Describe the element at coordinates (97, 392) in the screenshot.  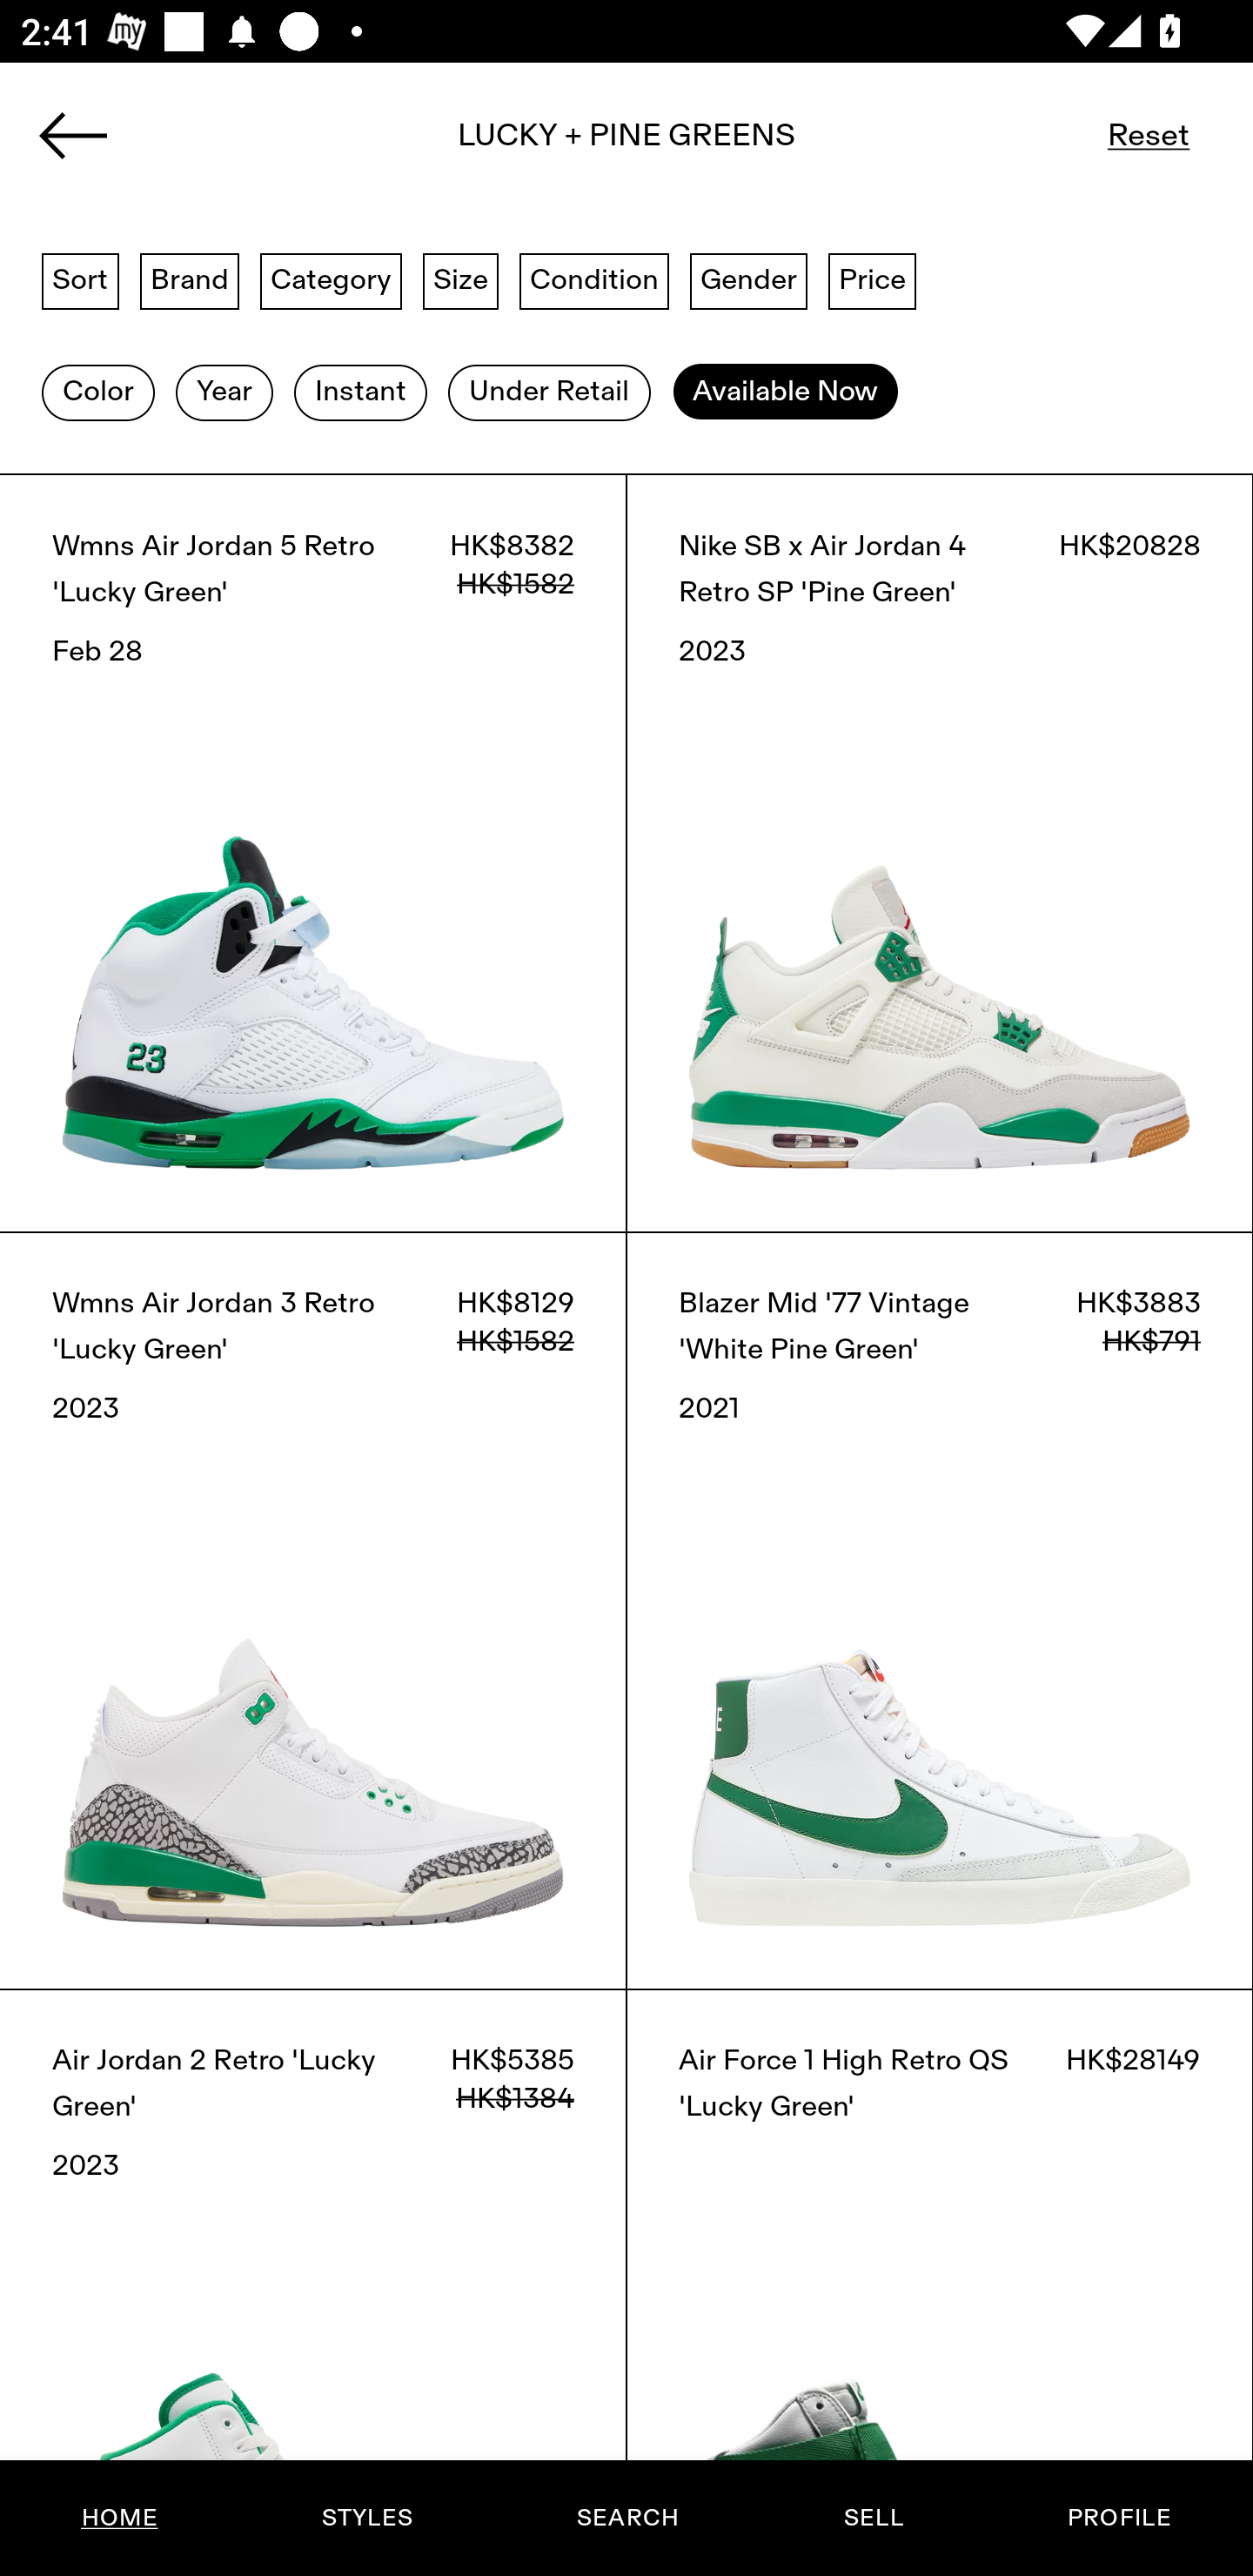
I see `Color` at that location.